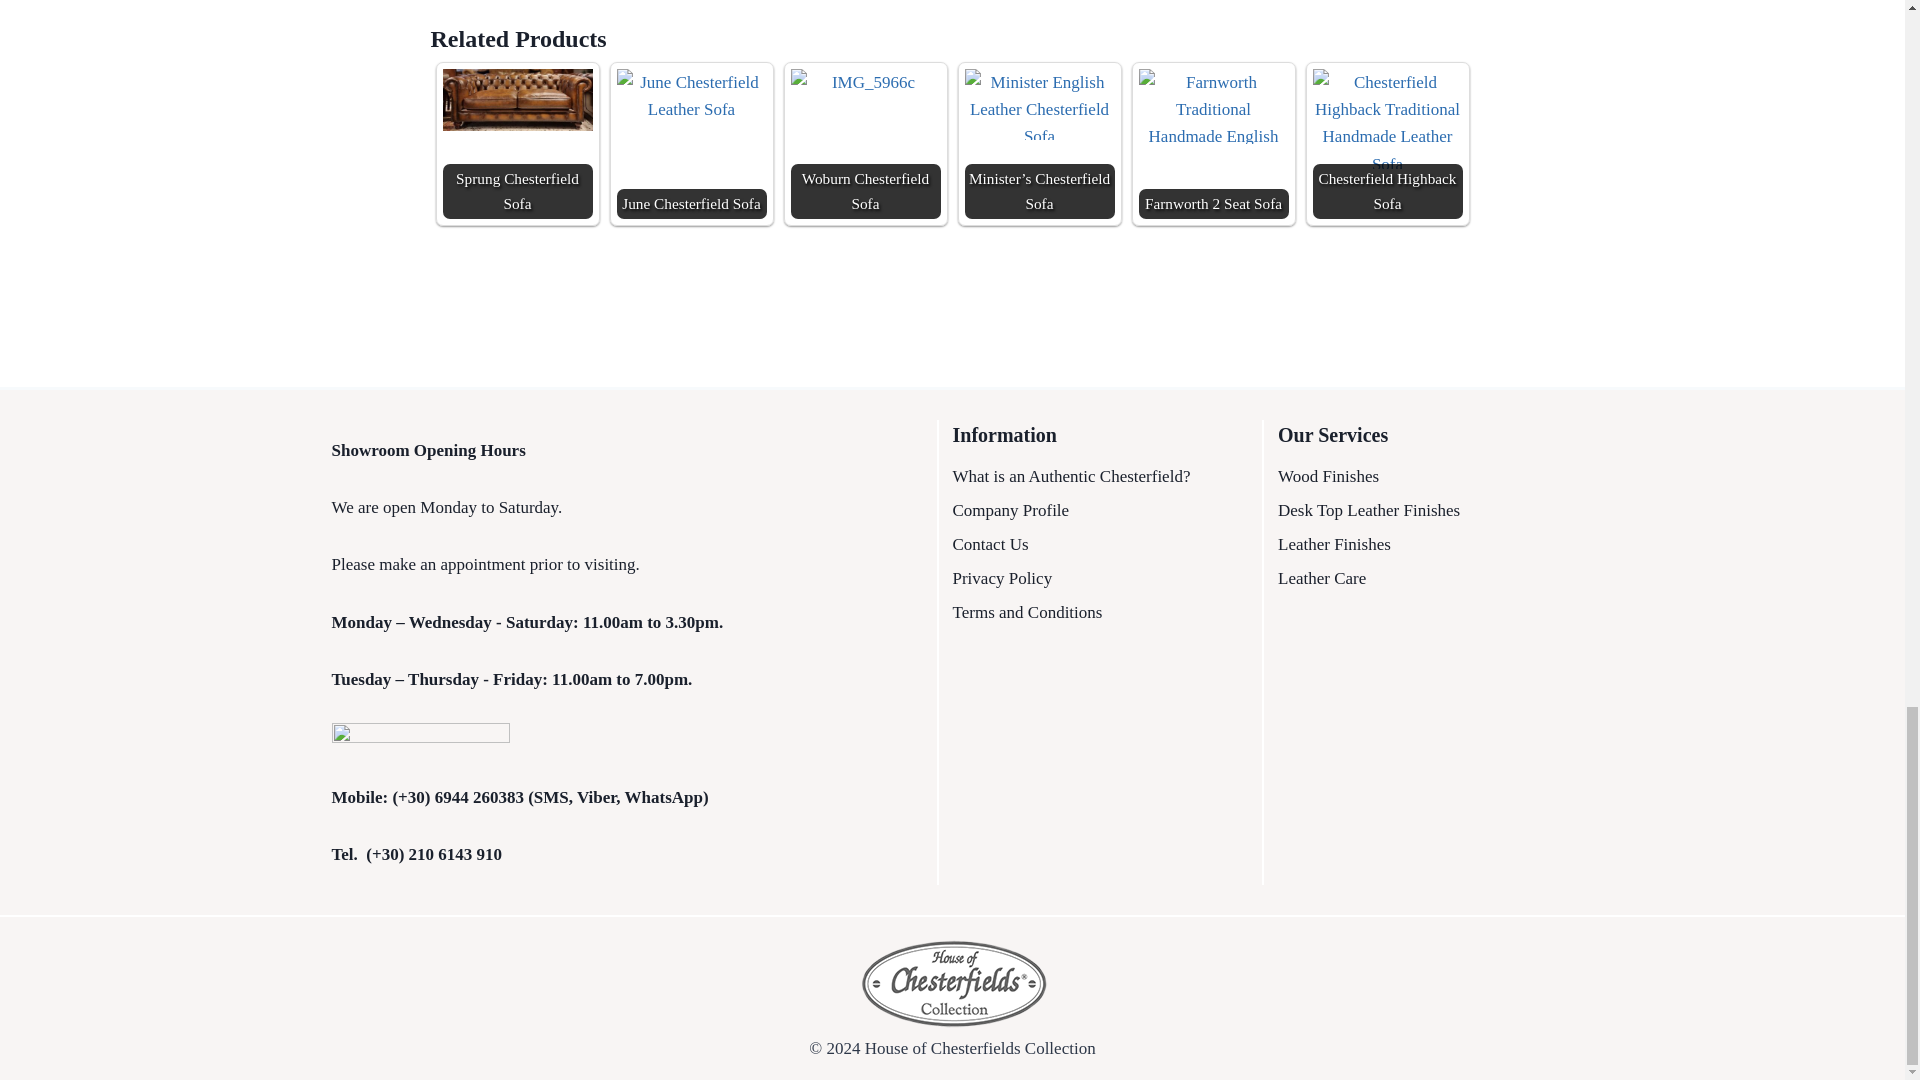 This screenshot has width=1920, height=1080. Describe the element at coordinates (864, 100) in the screenshot. I see `Woburn Chesterfield Sofa` at that location.